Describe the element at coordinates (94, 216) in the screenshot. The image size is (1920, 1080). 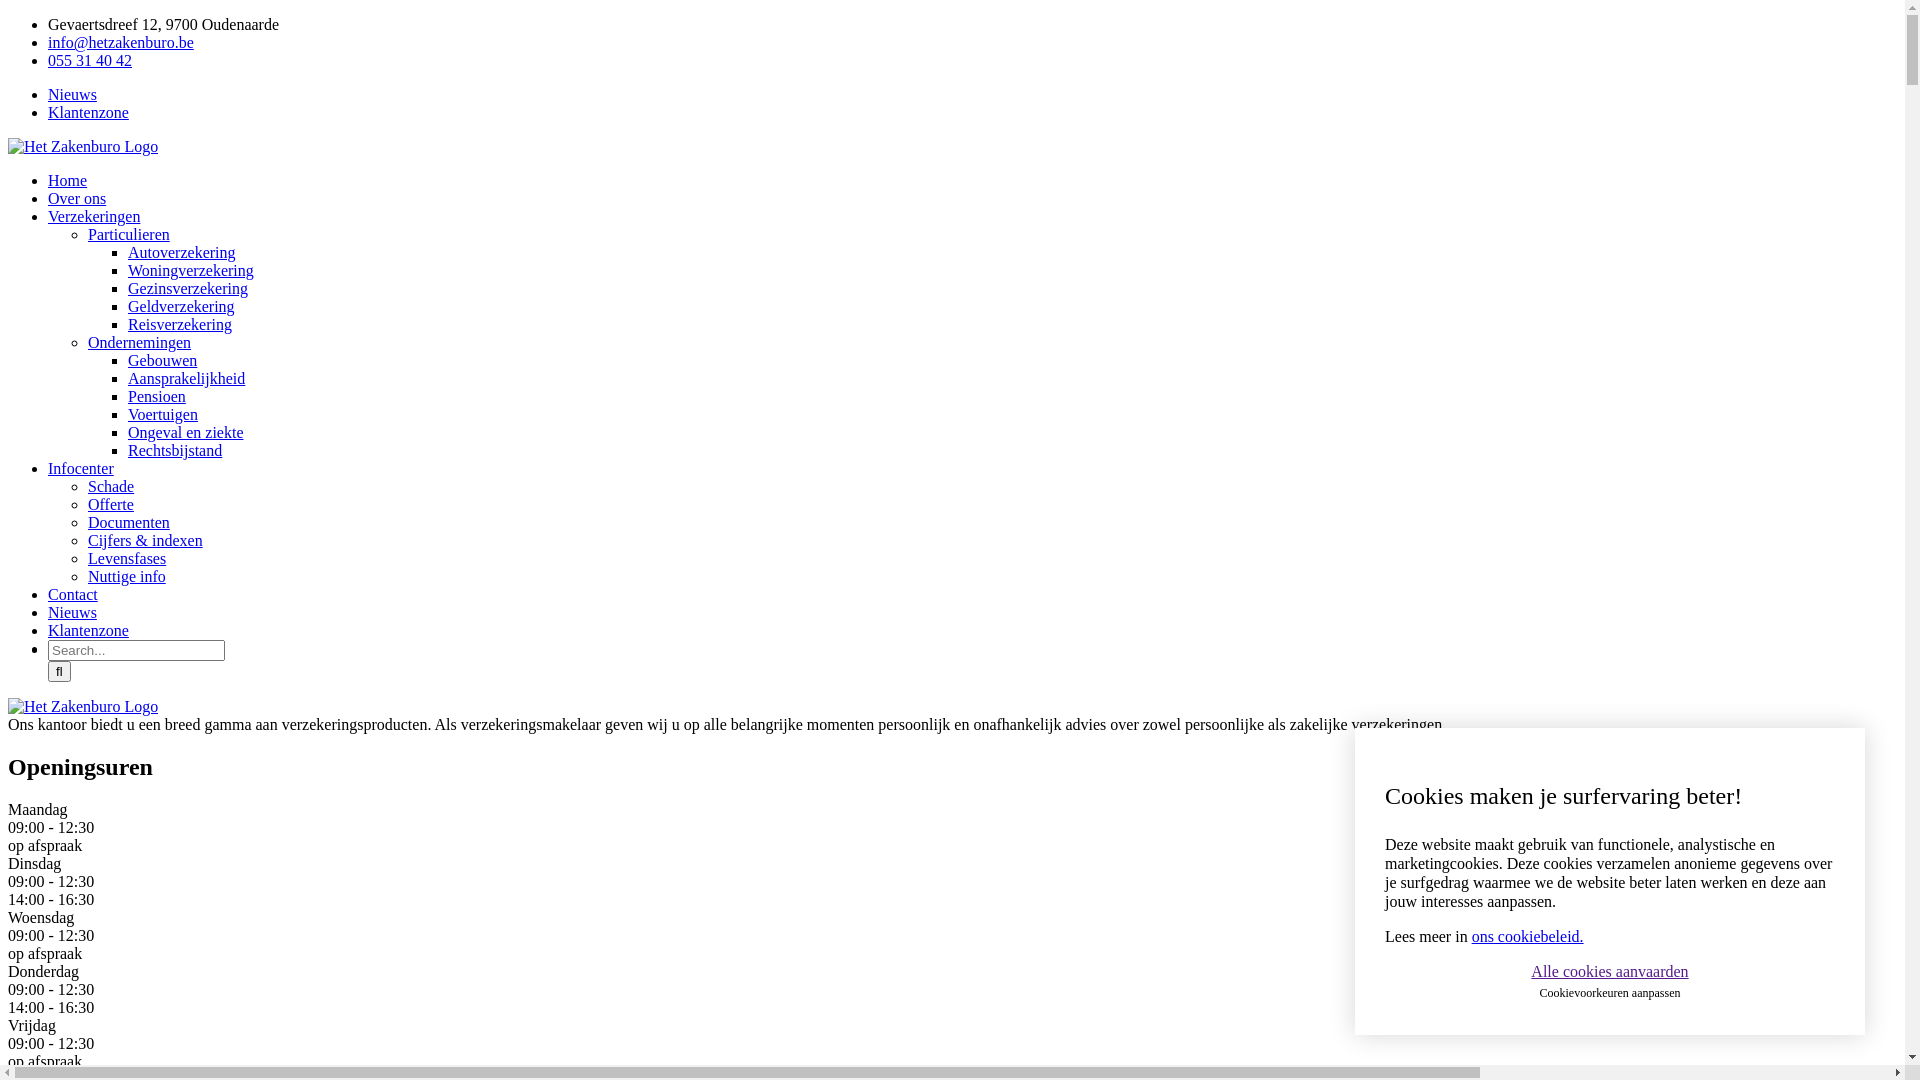
I see `Verzekeringen` at that location.